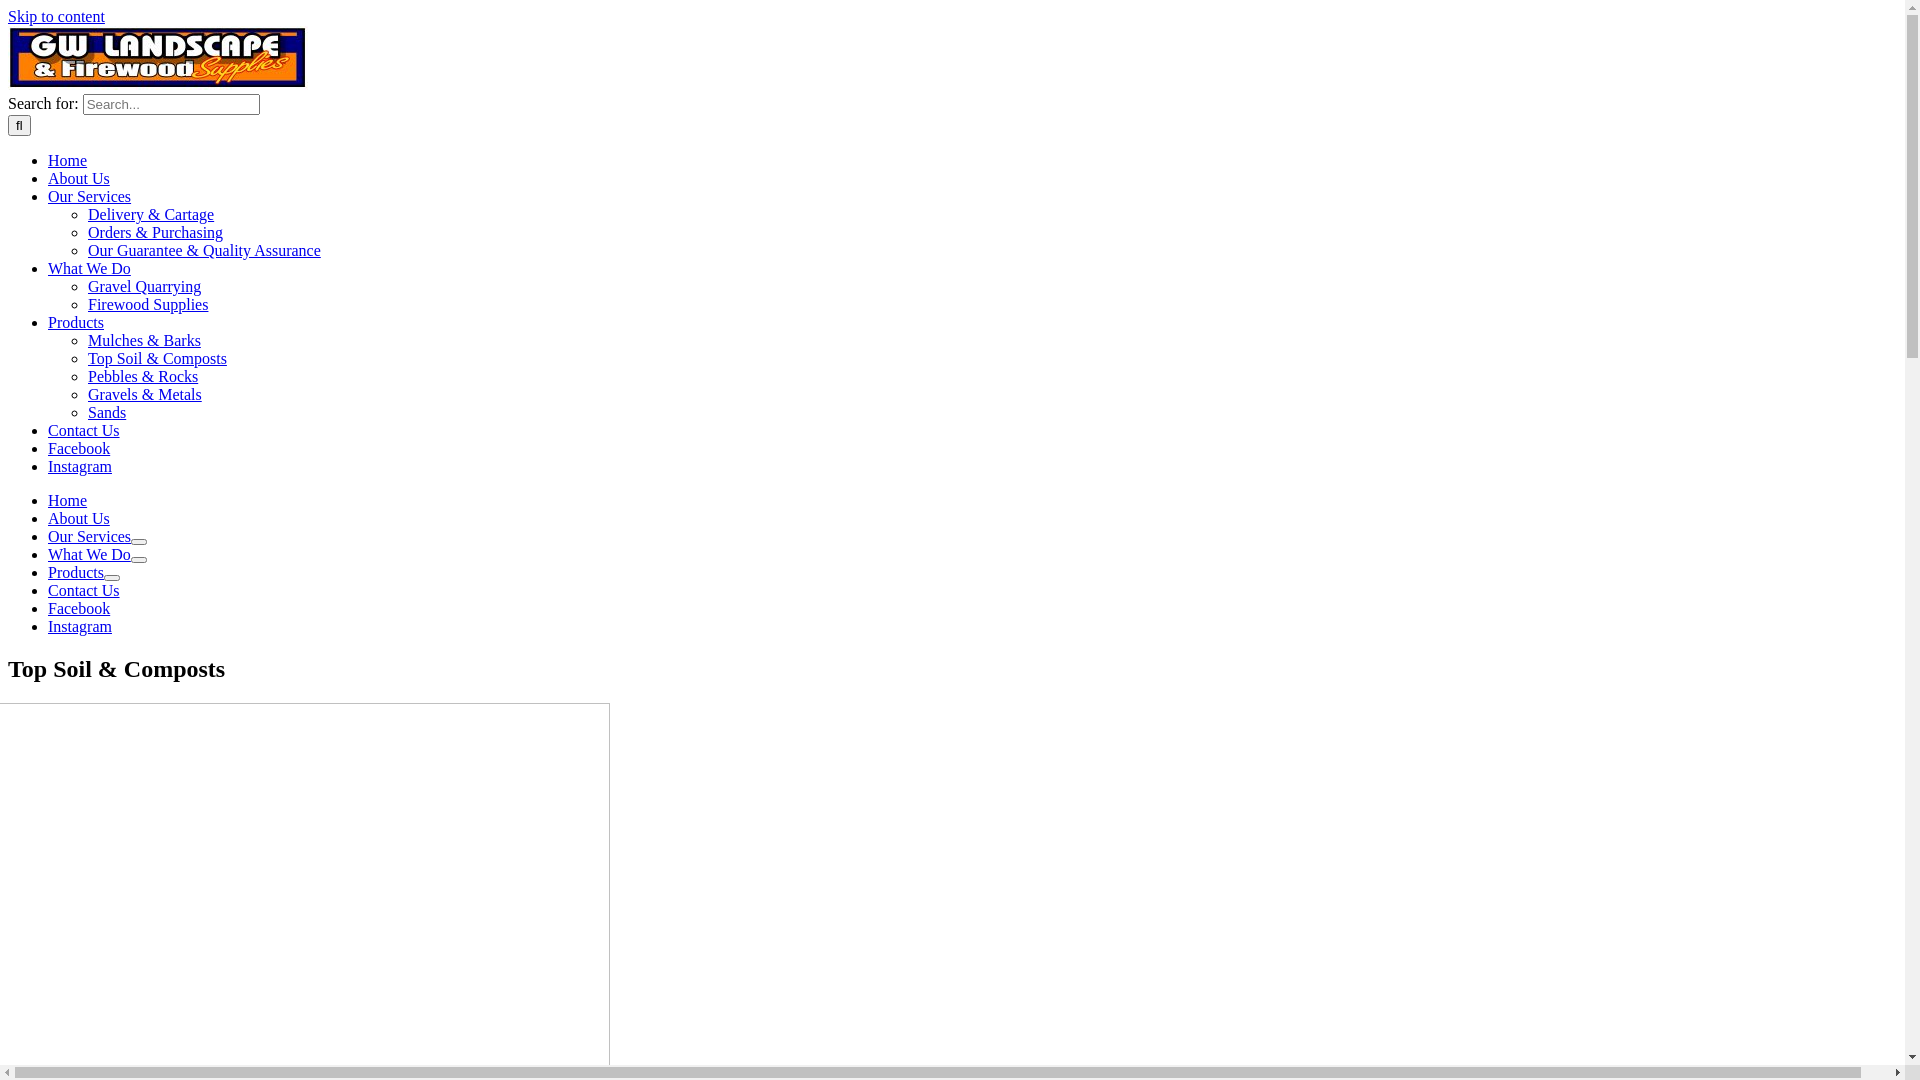 The height and width of the screenshot is (1080, 1920). Describe the element at coordinates (68, 160) in the screenshot. I see `Home` at that location.